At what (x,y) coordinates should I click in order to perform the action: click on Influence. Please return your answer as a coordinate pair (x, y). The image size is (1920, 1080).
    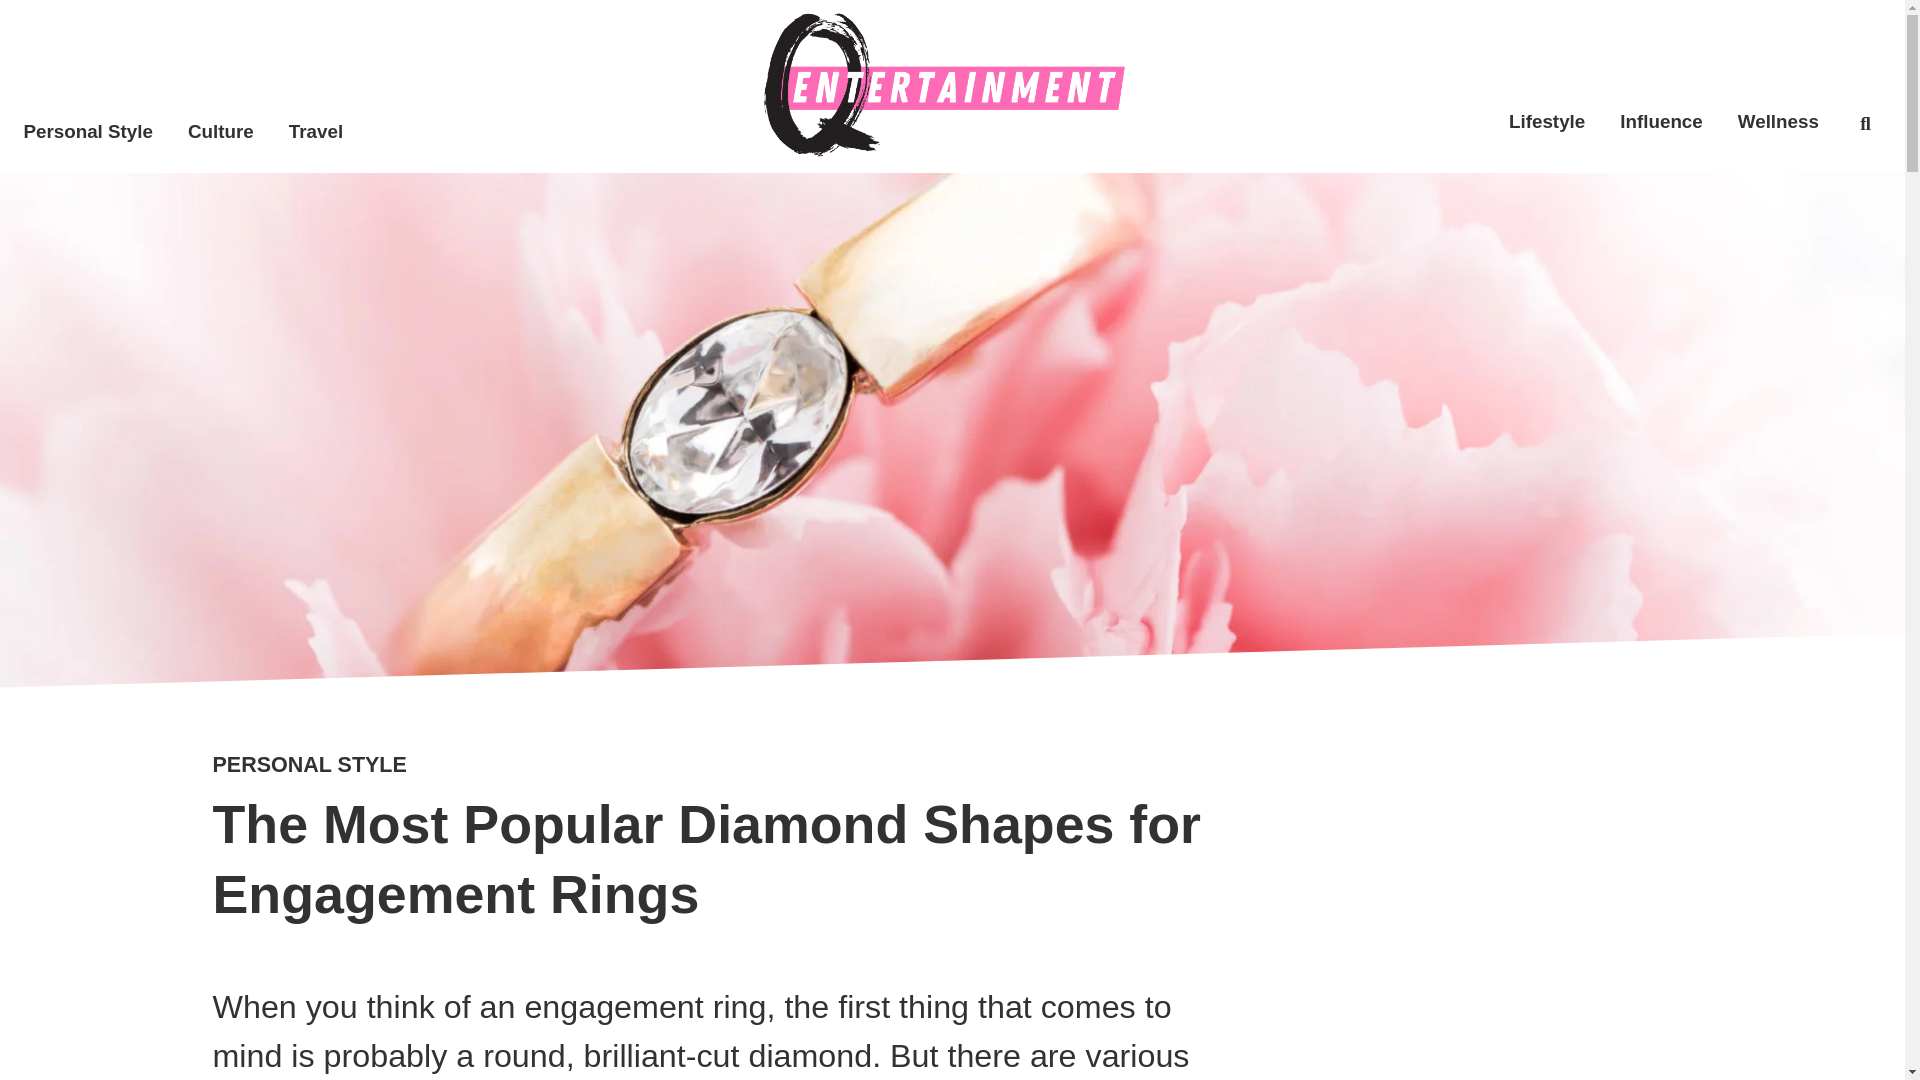
    Looking at the image, I should click on (1662, 122).